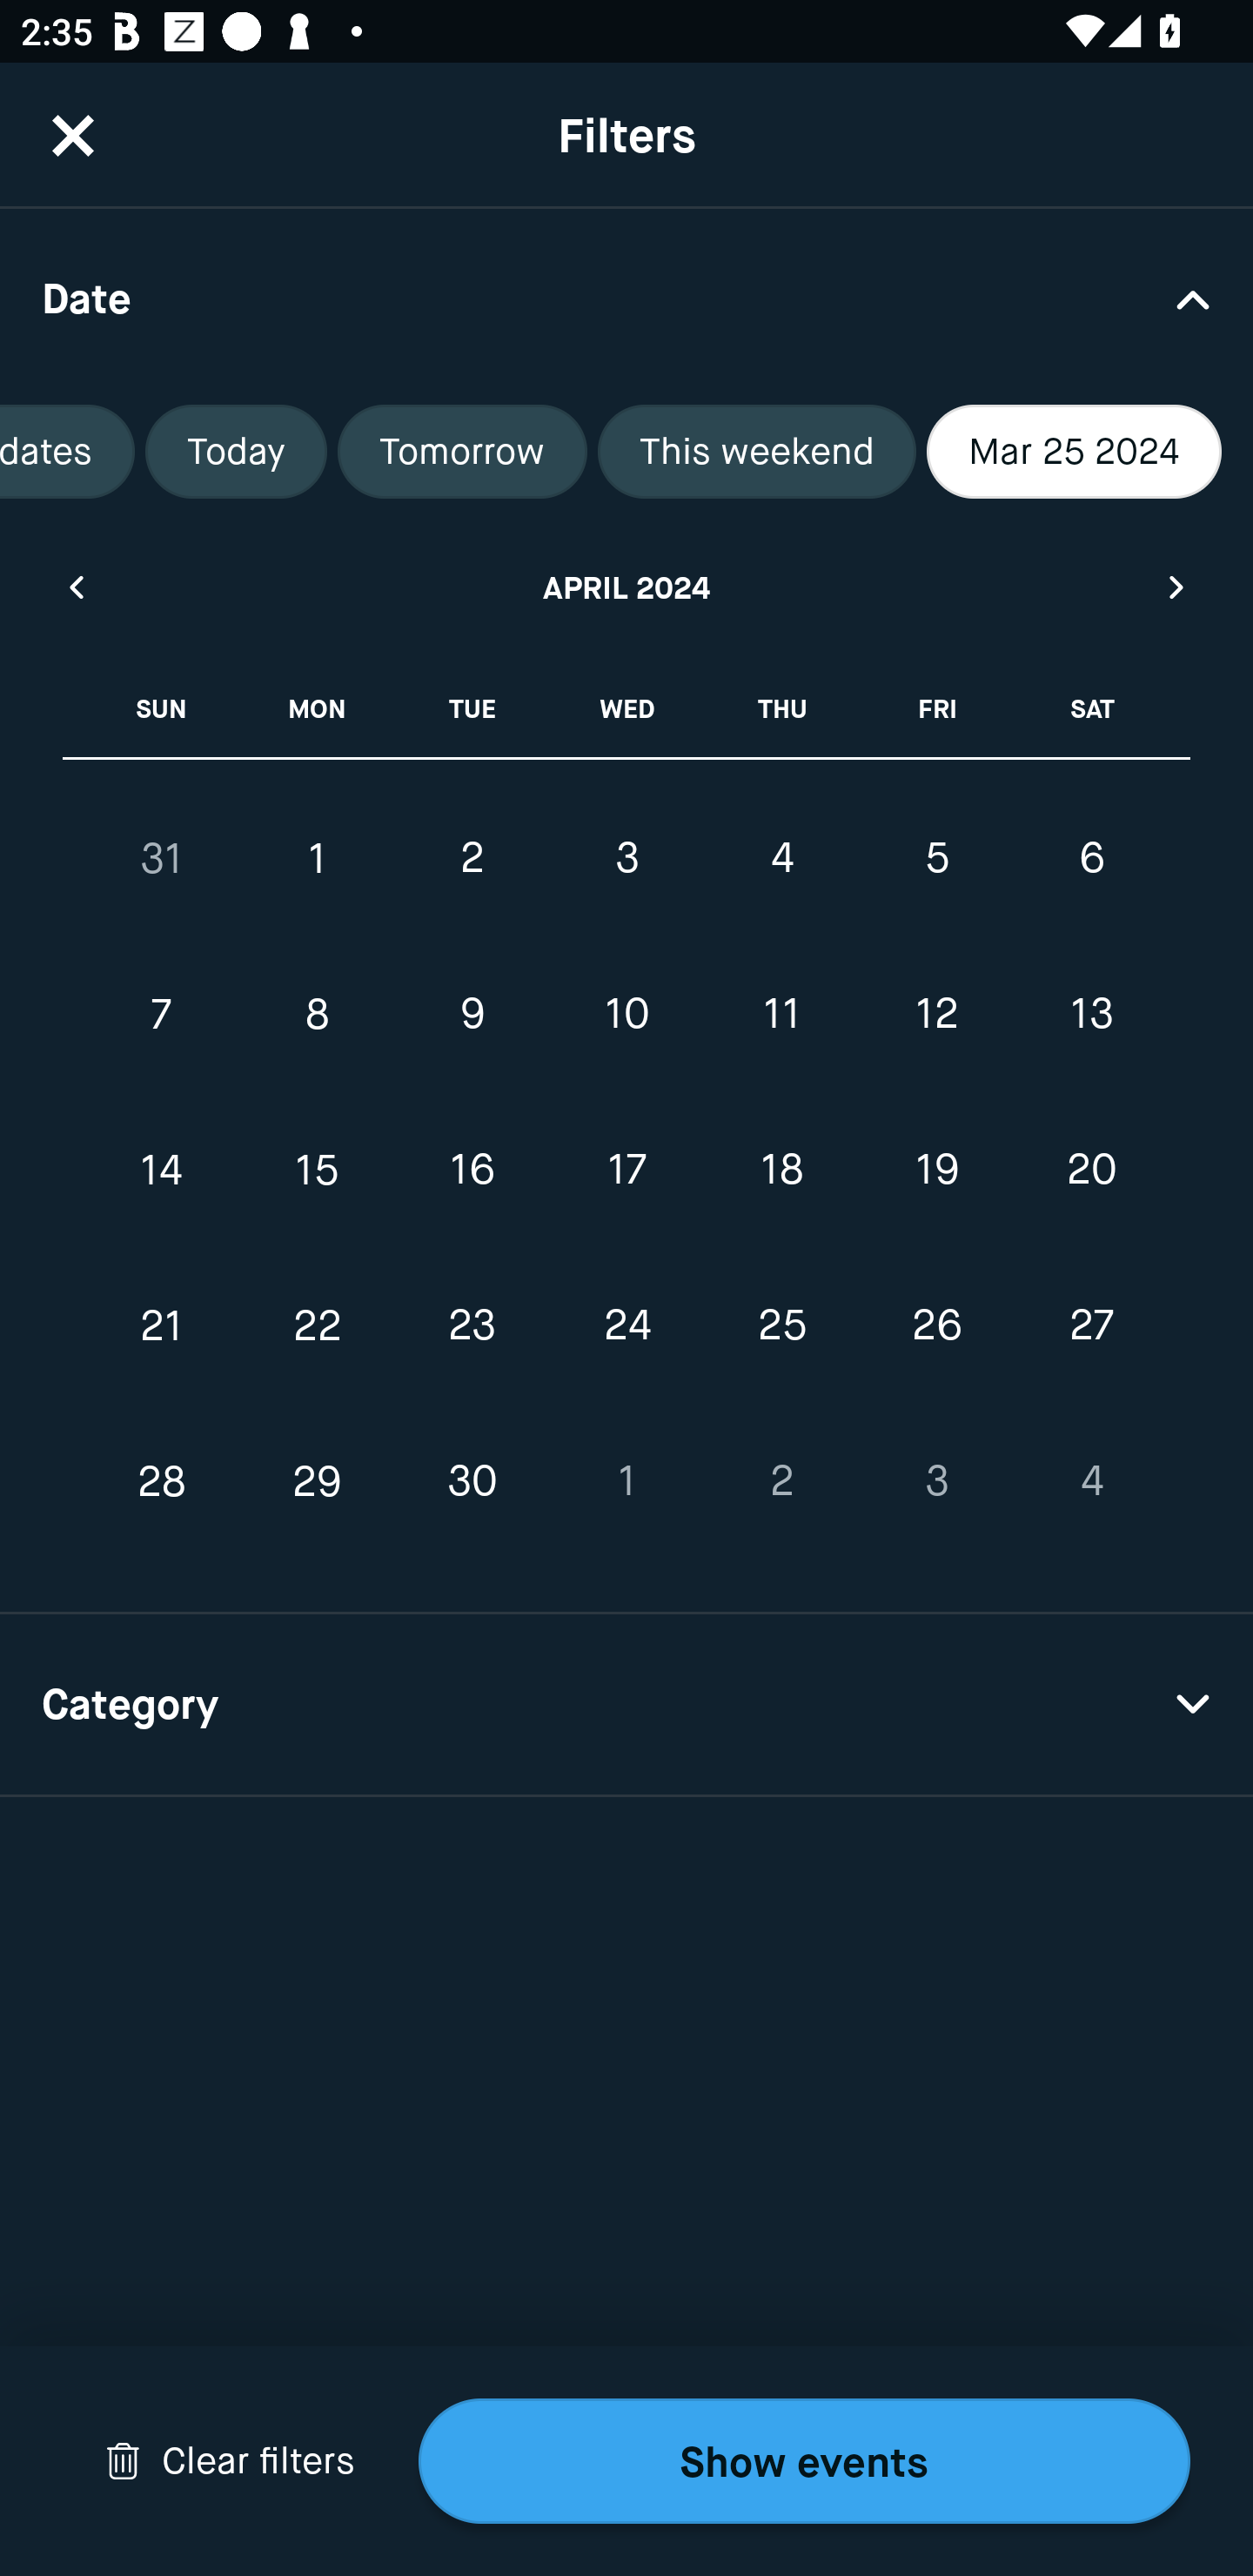  Describe the element at coordinates (936, 1170) in the screenshot. I see `19` at that location.